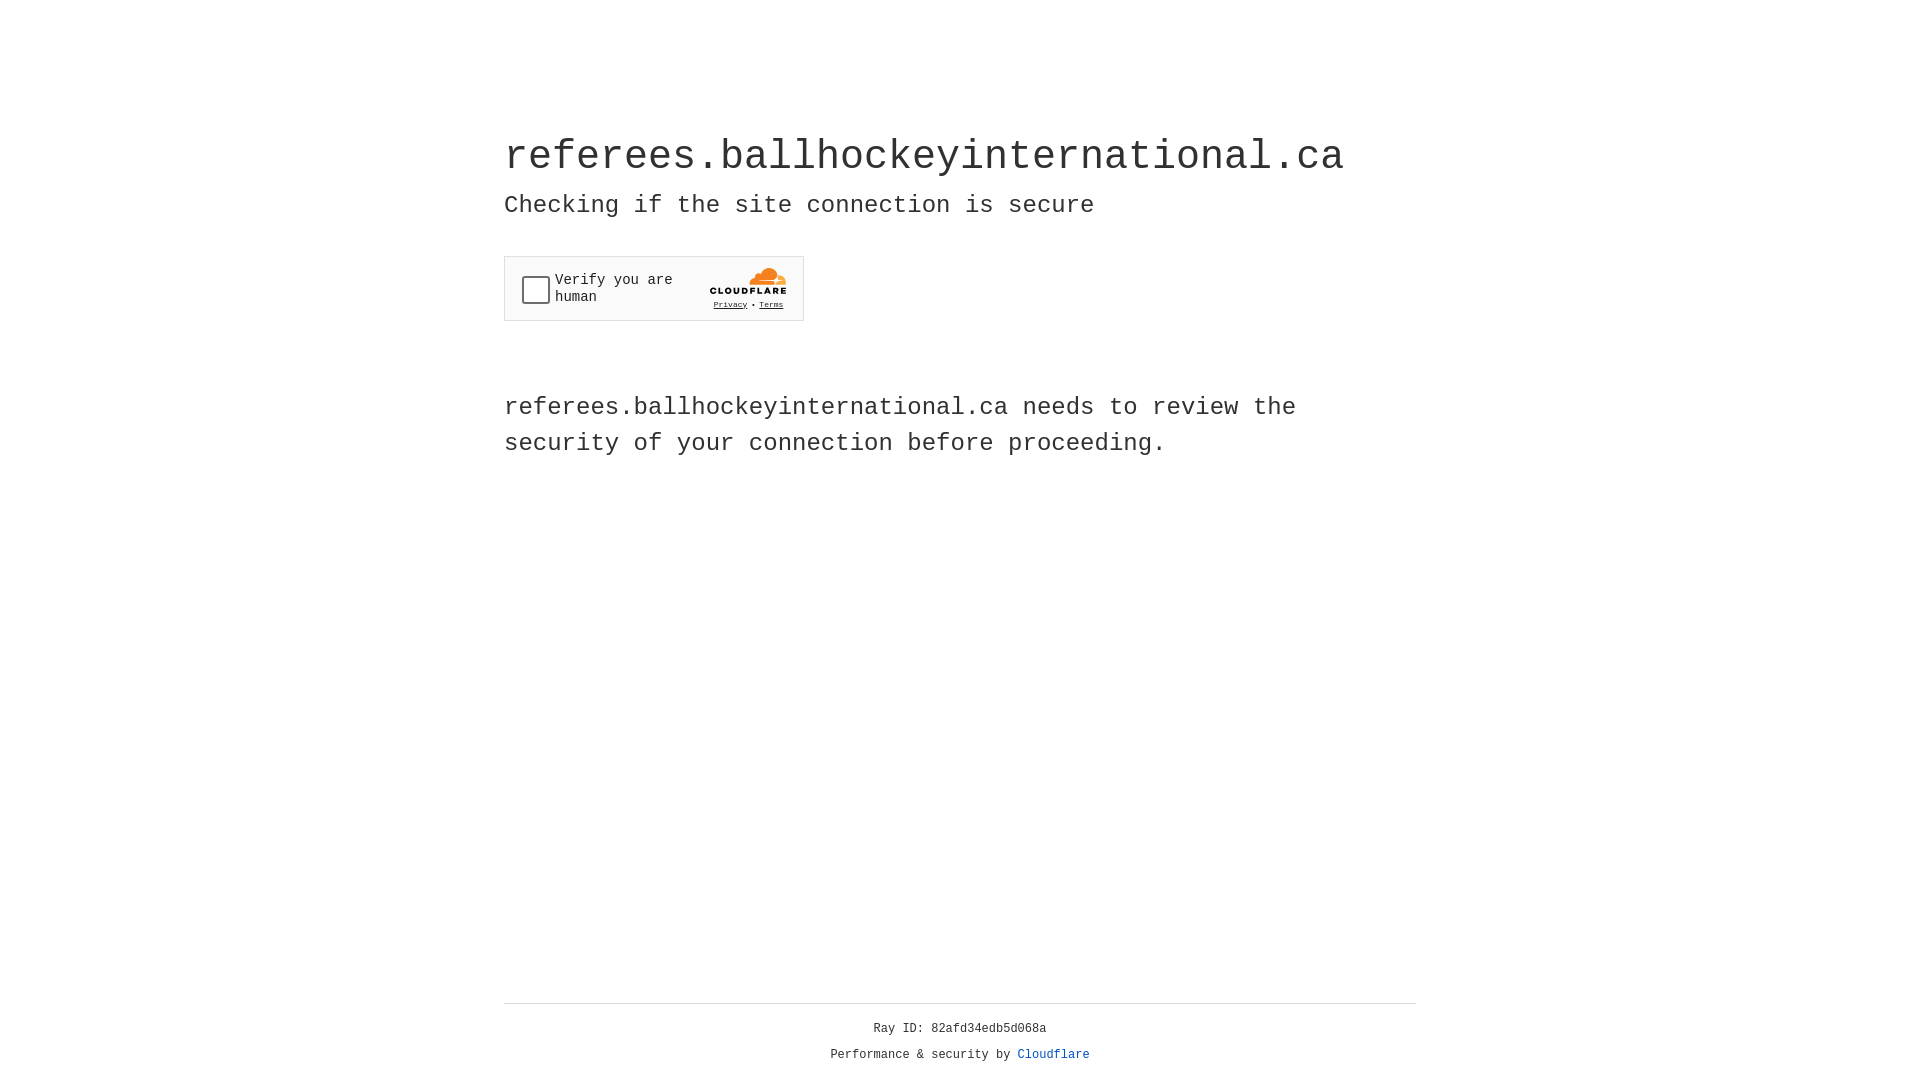 The width and height of the screenshot is (1920, 1080). Describe the element at coordinates (654, 288) in the screenshot. I see `Widget containing a Cloudflare security challenge` at that location.